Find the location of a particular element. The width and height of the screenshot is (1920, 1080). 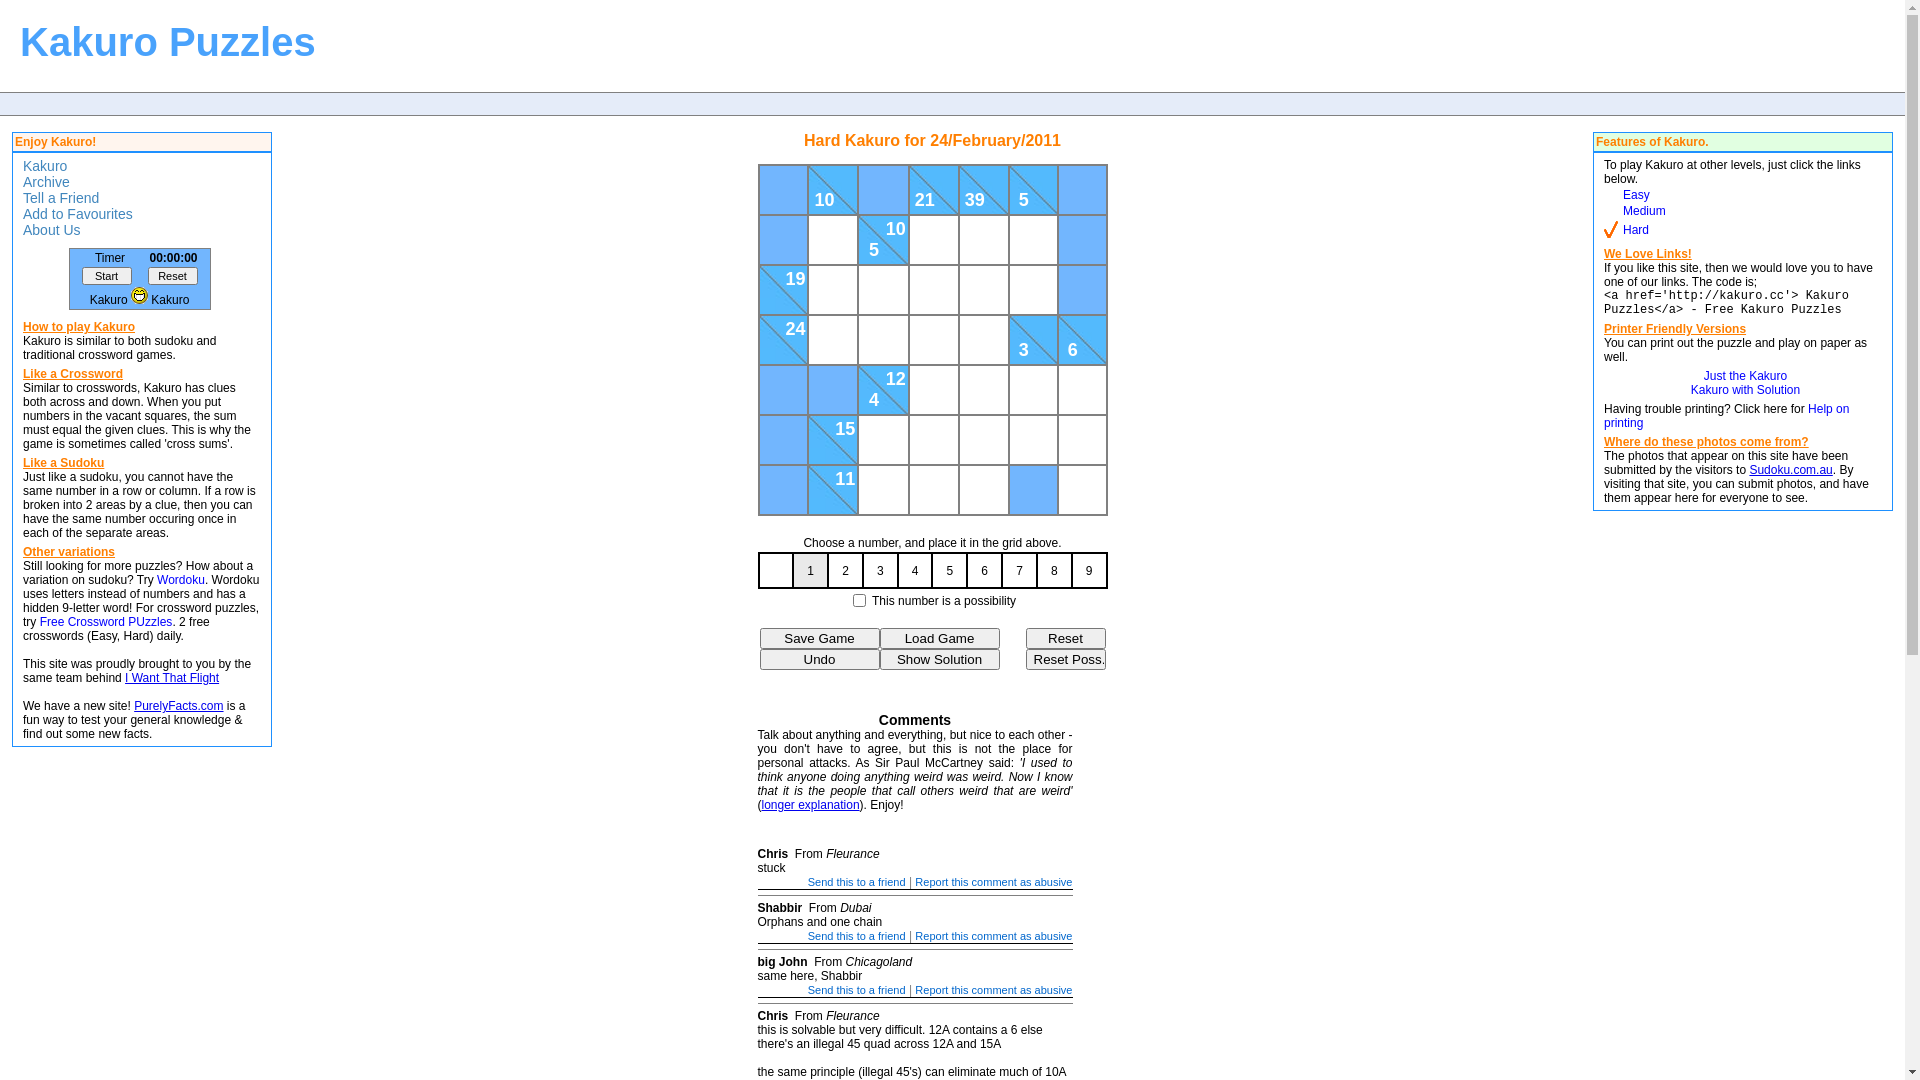

Archive is located at coordinates (44, 182).